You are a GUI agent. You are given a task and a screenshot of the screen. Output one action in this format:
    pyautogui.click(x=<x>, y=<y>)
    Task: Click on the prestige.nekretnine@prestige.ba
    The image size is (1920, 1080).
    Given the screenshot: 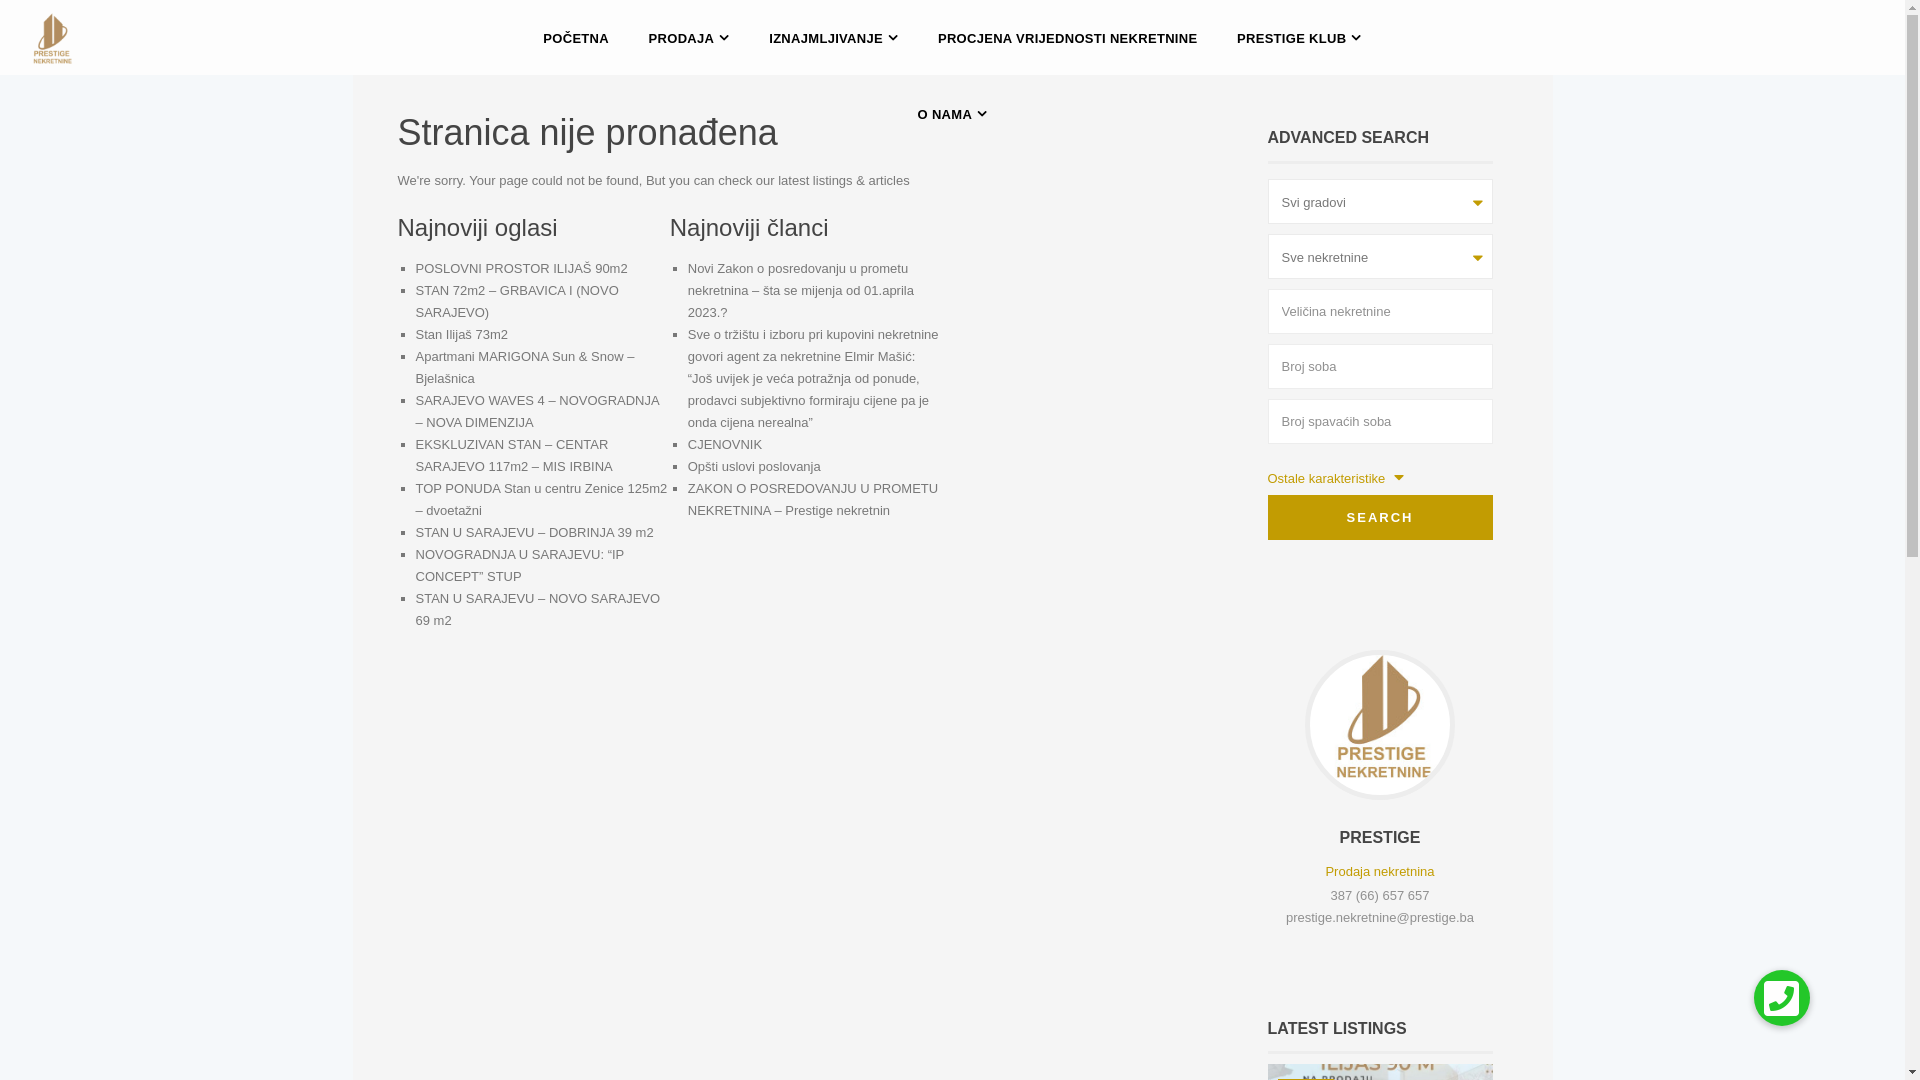 What is the action you would take?
    pyautogui.click(x=1380, y=918)
    